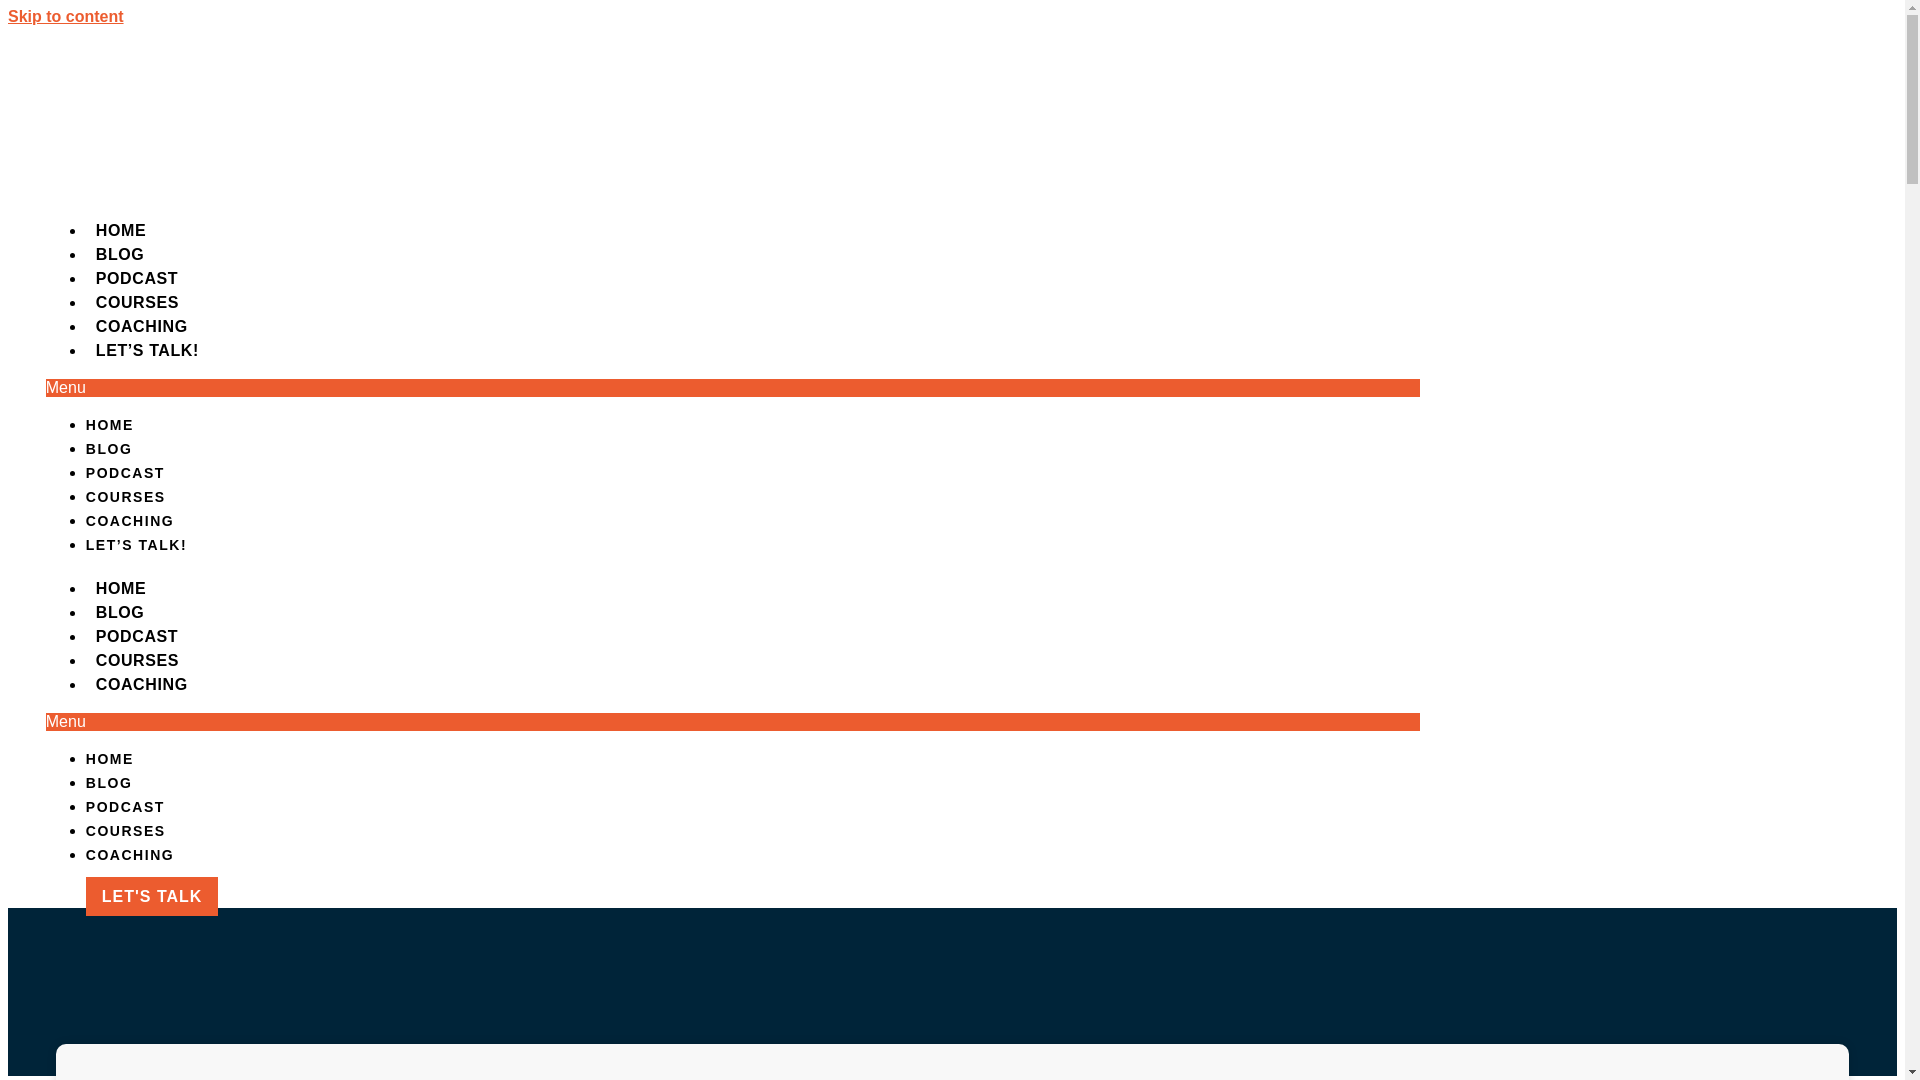 The height and width of the screenshot is (1080, 1920). What do you see at coordinates (109, 448) in the screenshot?
I see `BLOG` at bounding box center [109, 448].